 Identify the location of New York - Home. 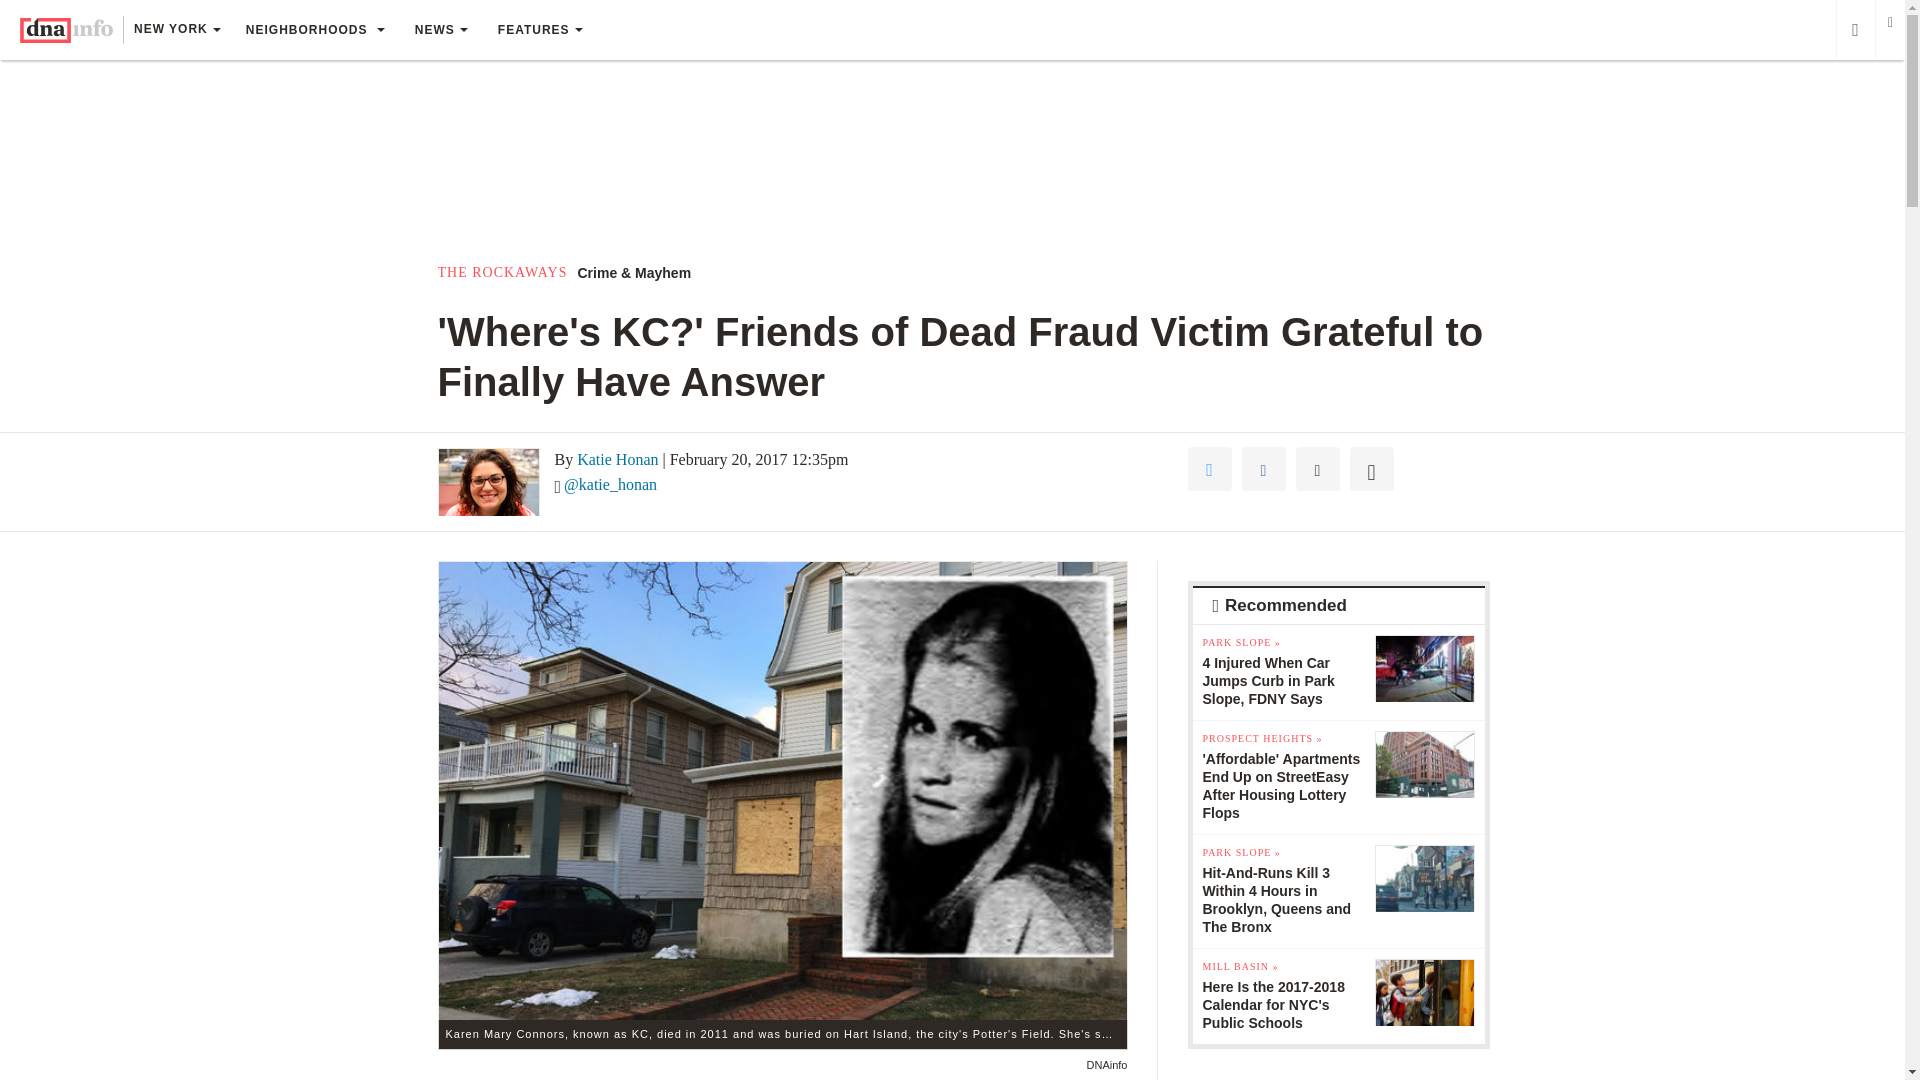
(66, 30).